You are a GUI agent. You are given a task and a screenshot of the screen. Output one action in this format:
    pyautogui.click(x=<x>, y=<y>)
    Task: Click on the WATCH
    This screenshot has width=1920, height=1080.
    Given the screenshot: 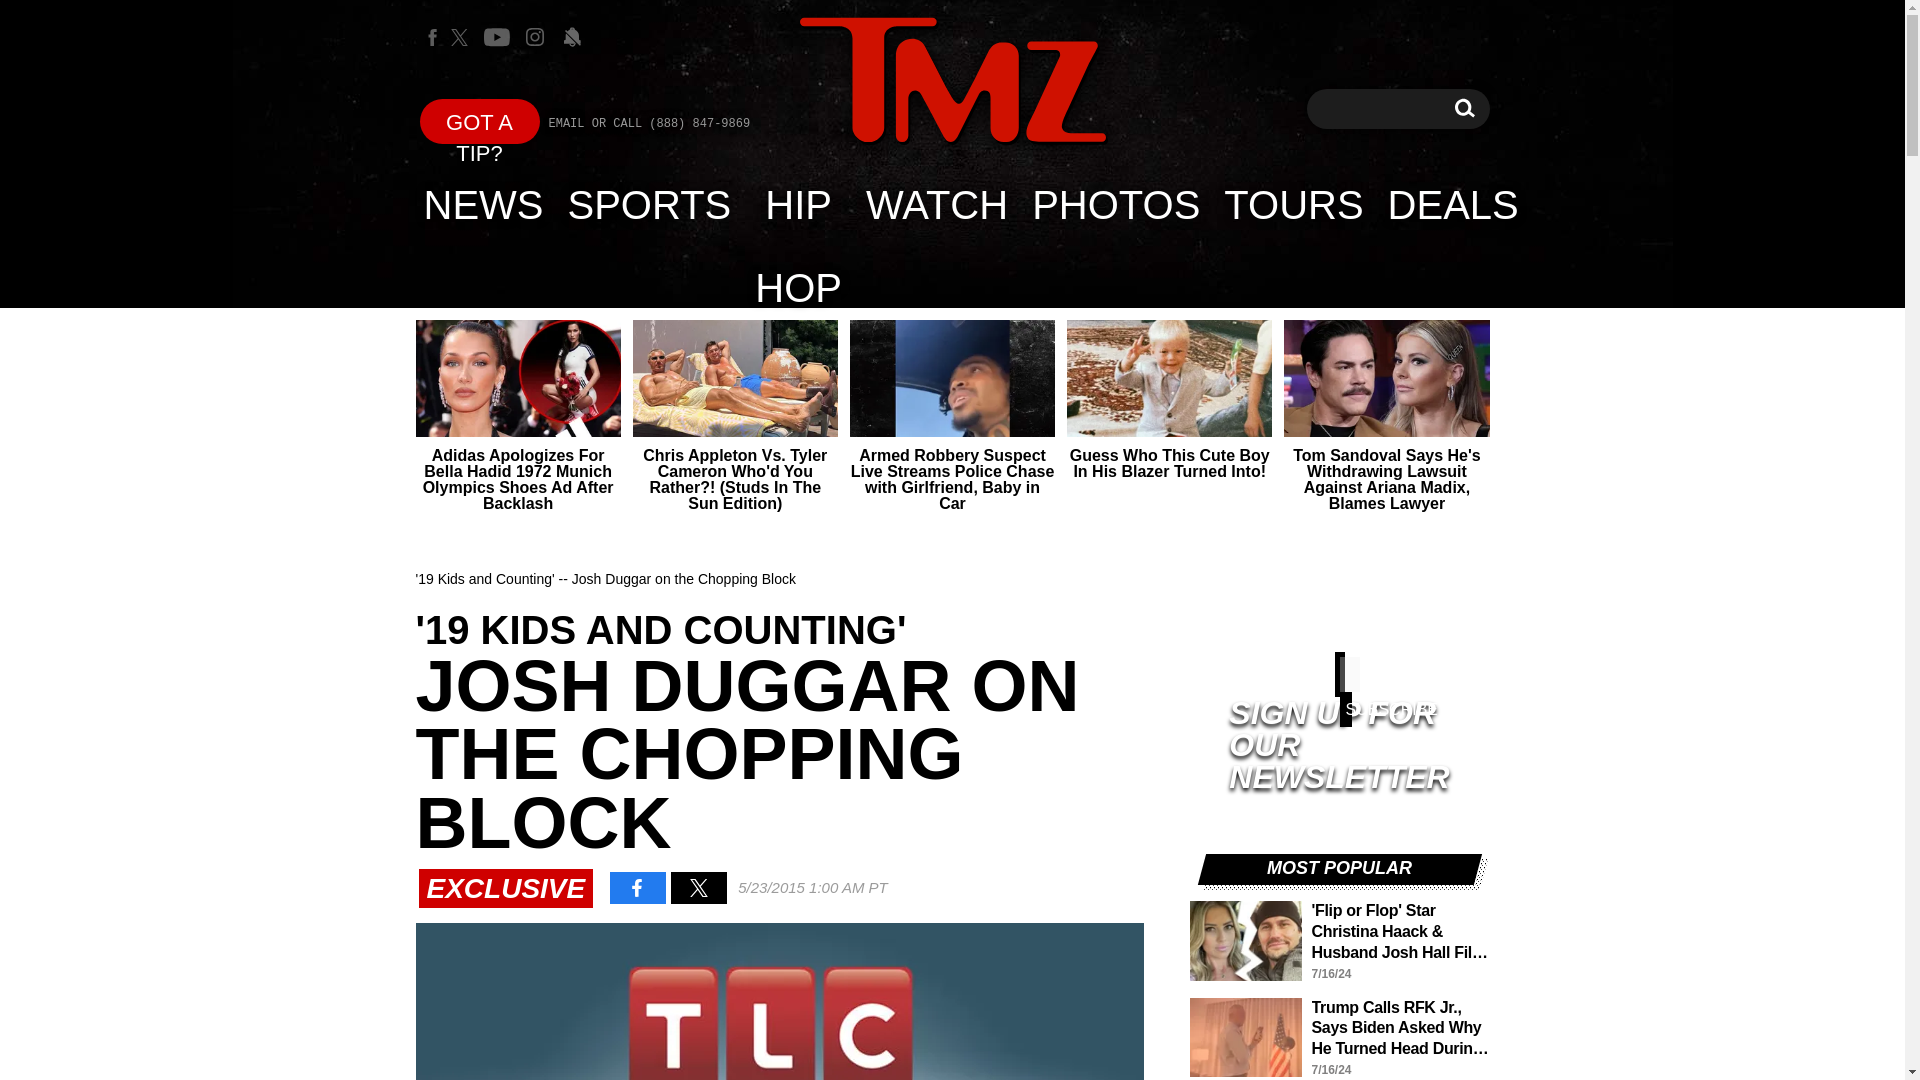 What is the action you would take?
    pyautogui.click(x=936, y=204)
    